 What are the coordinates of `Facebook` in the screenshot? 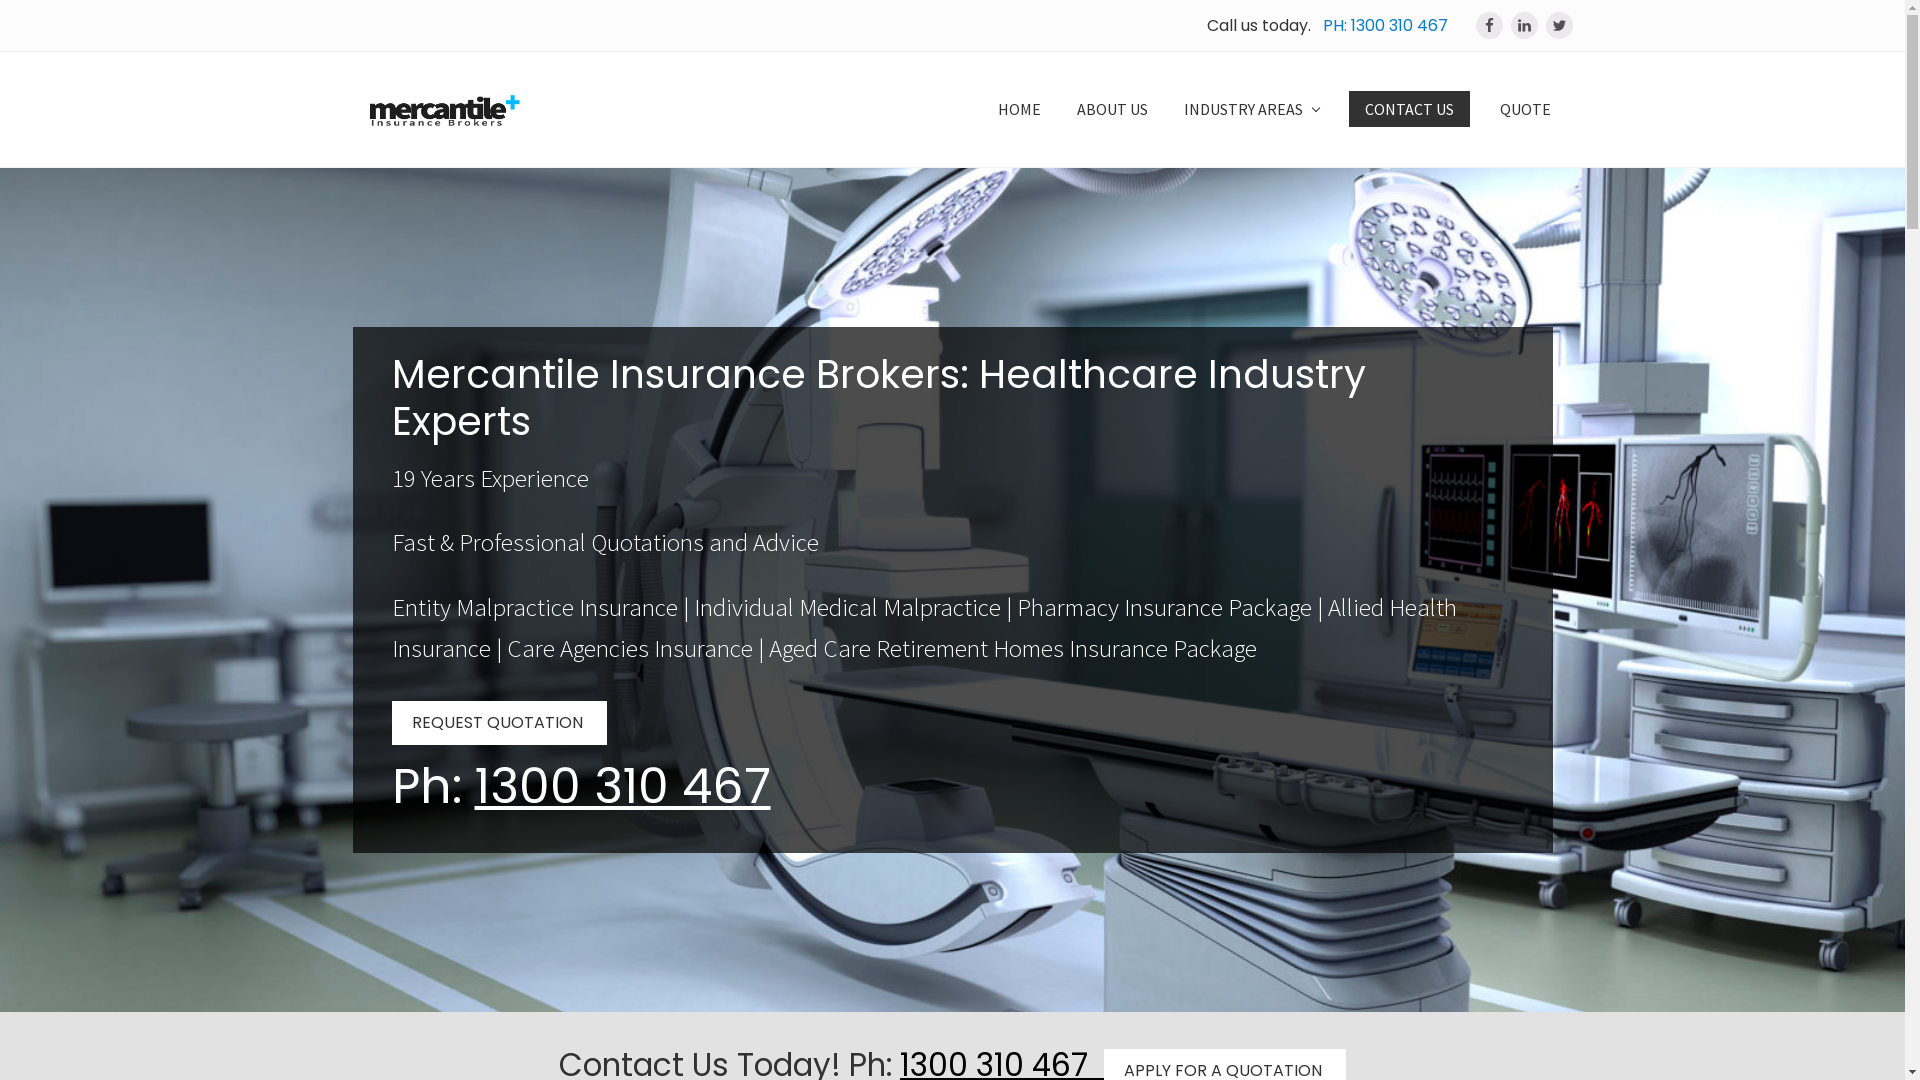 It's located at (1490, 25).